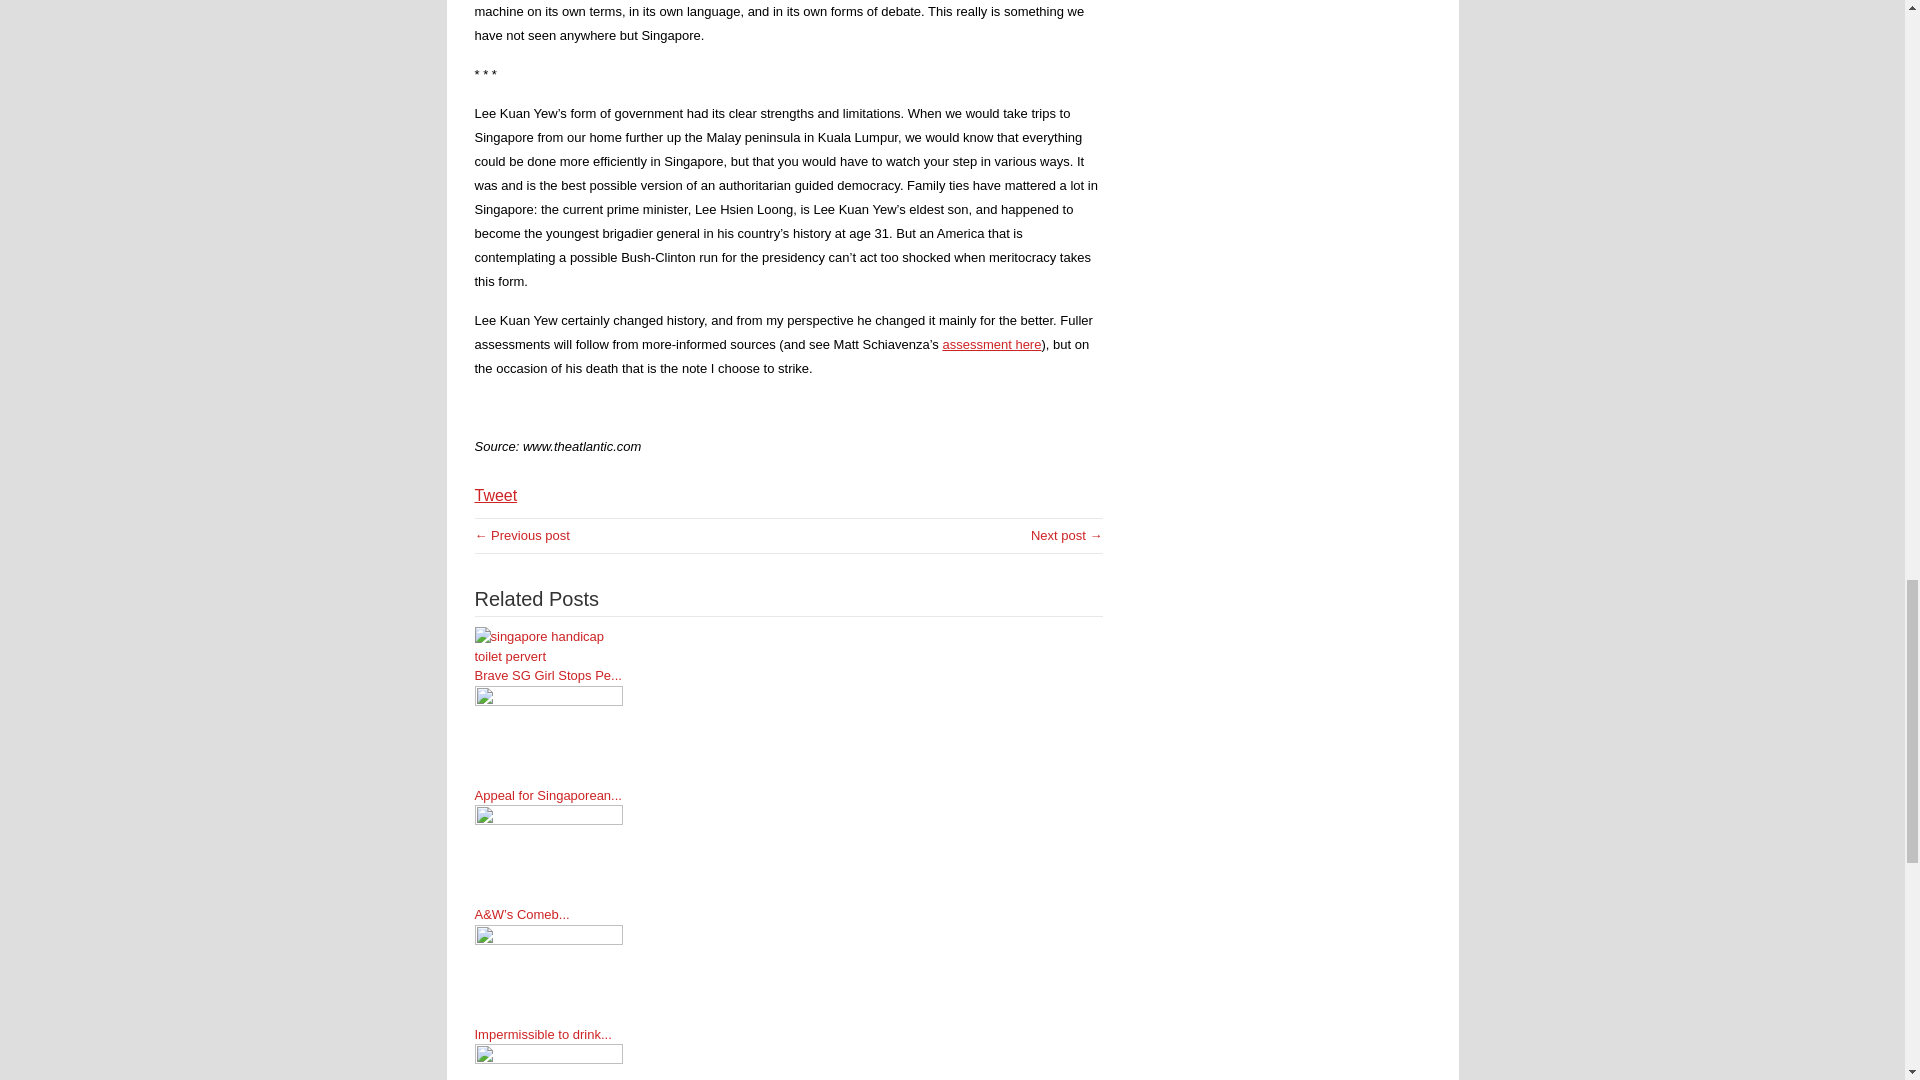  I want to click on Impermissible to drink..., so click(548, 1034).